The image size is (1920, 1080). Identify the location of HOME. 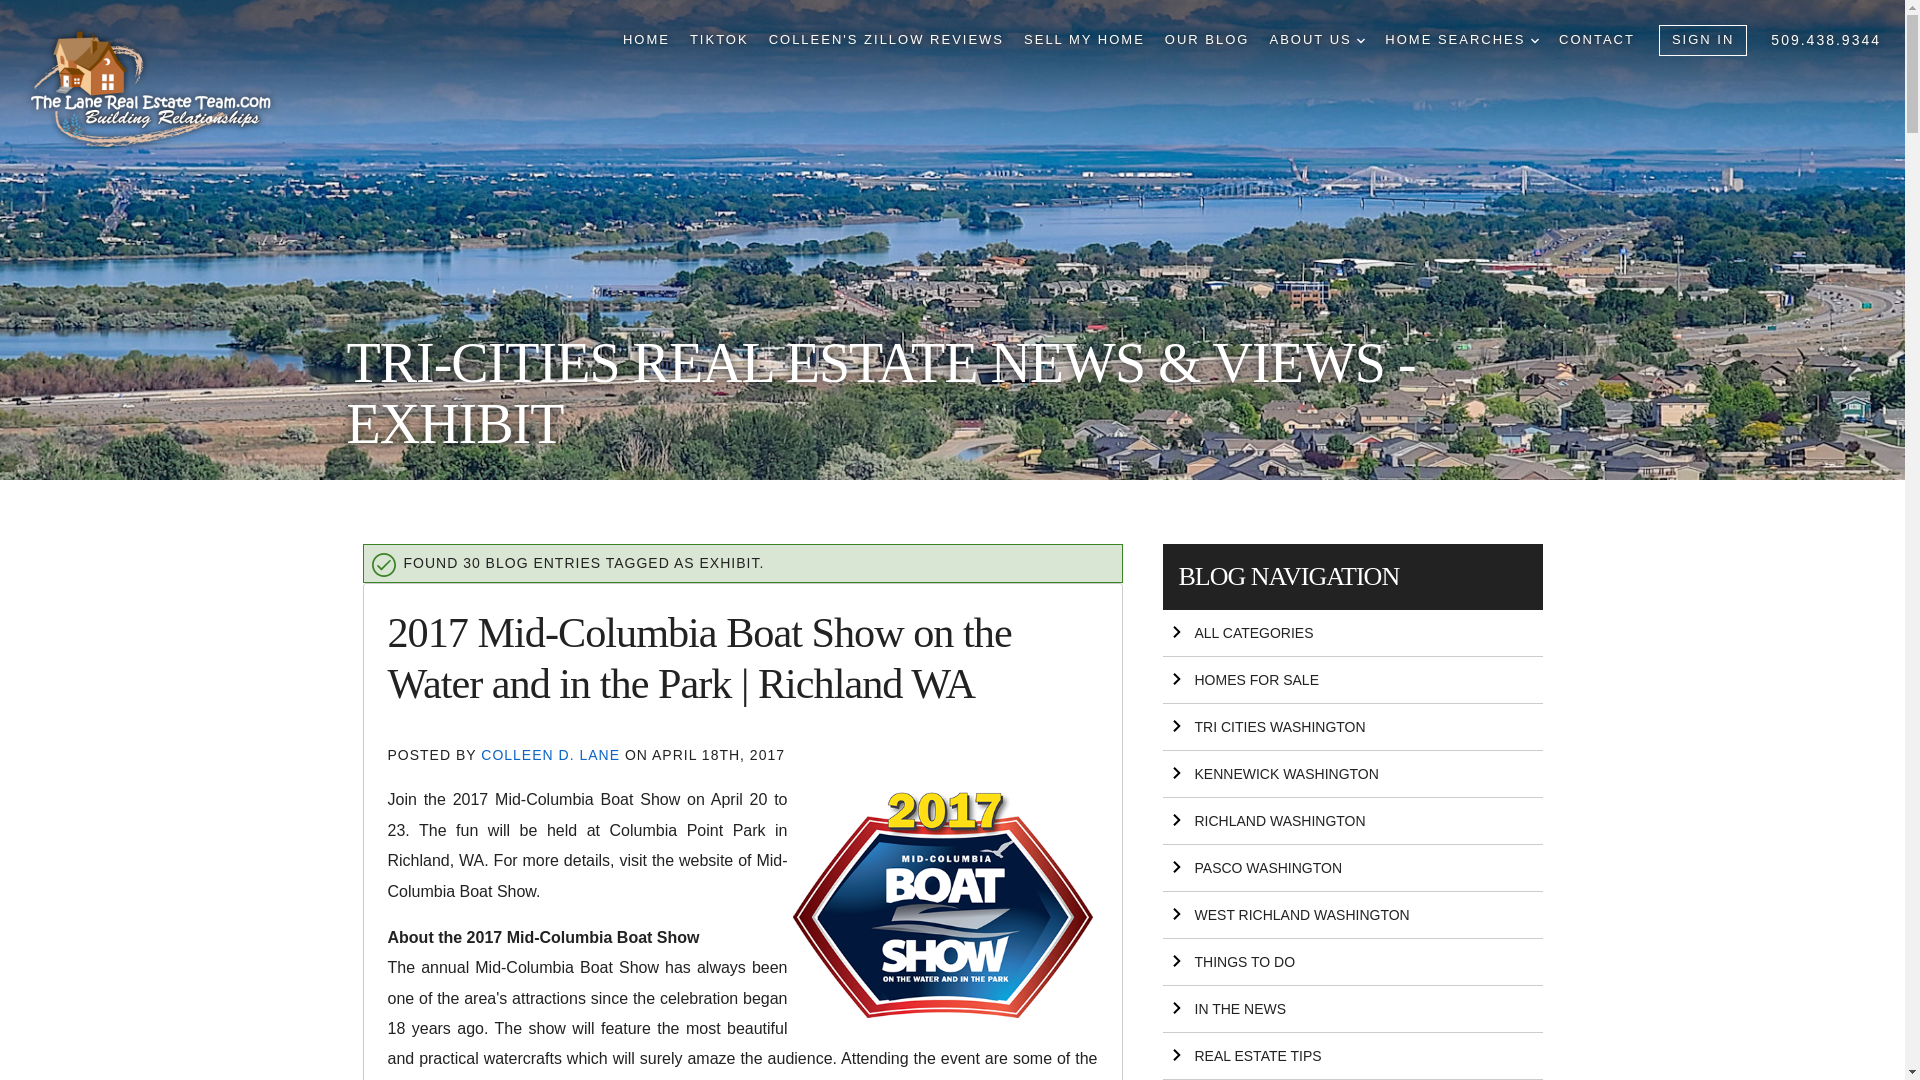
(646, 40).